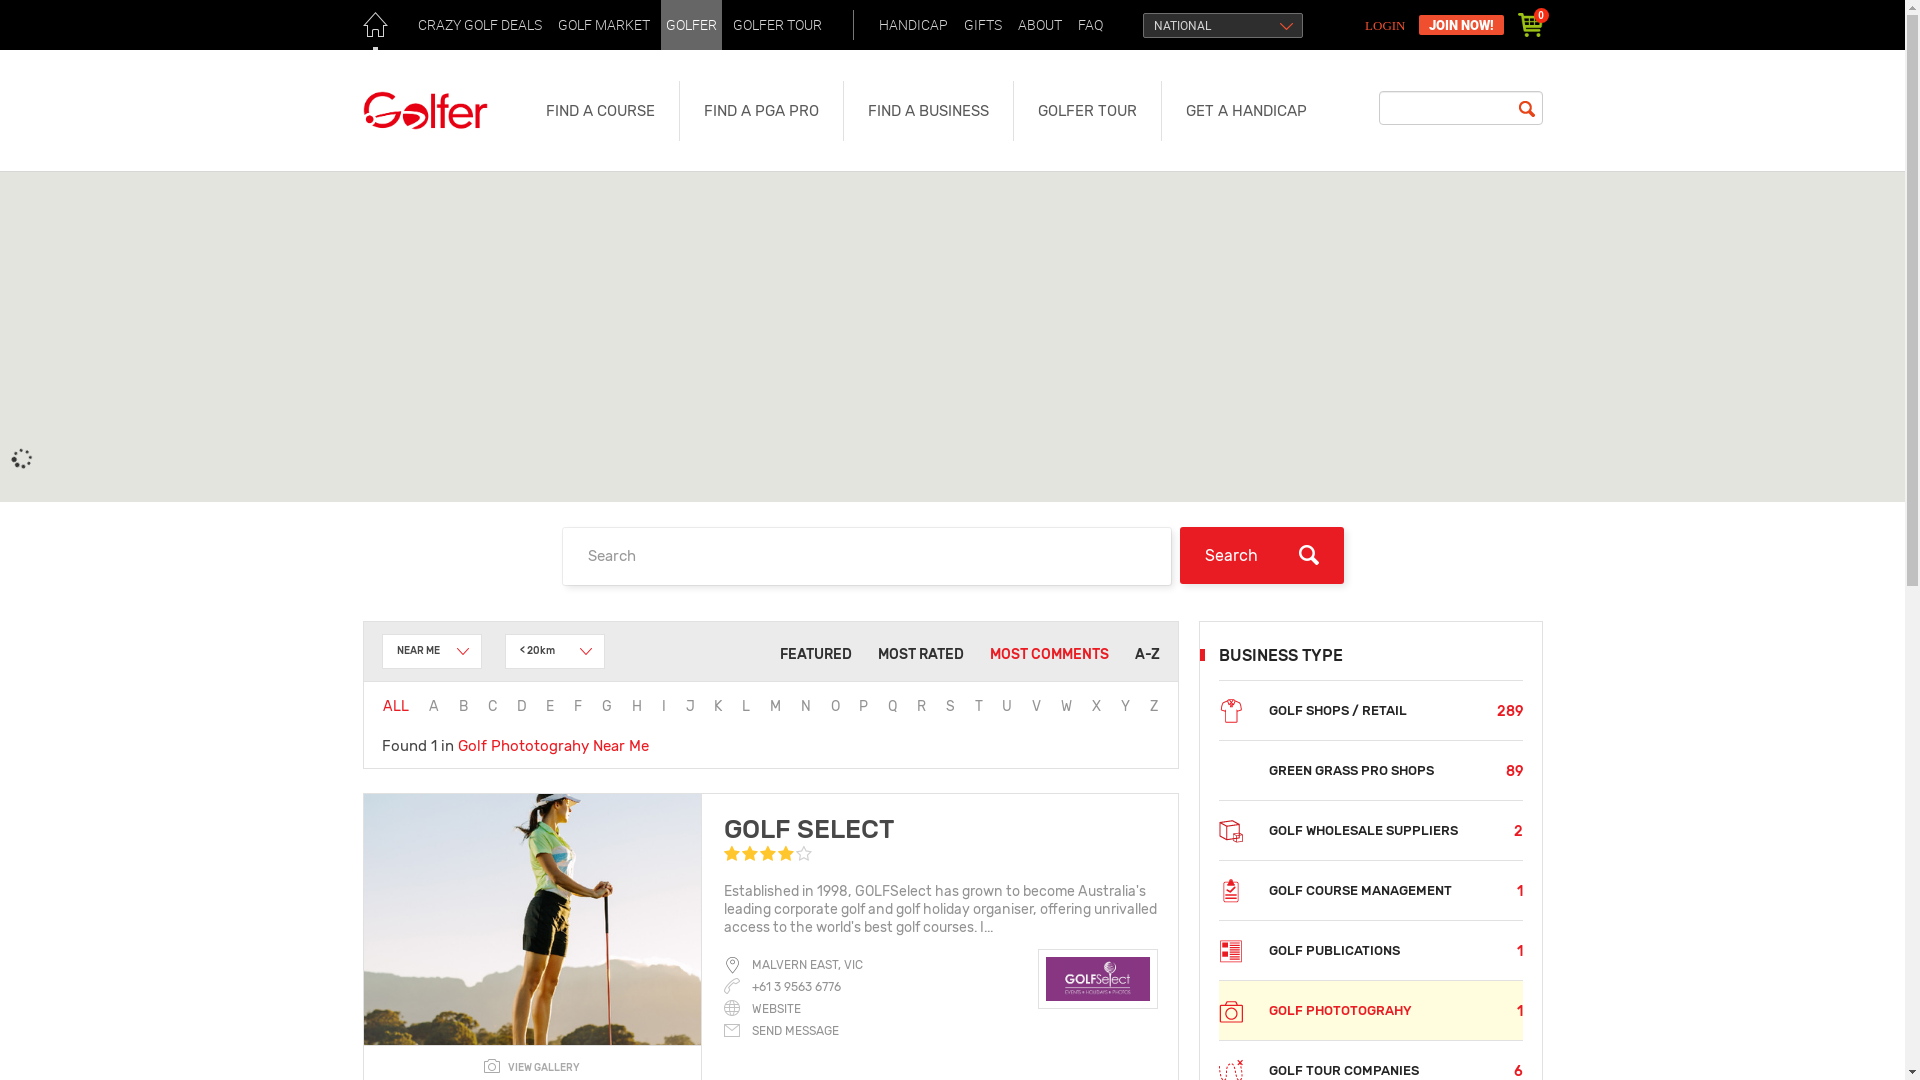  I want to click on 0, so click(1530, 25).